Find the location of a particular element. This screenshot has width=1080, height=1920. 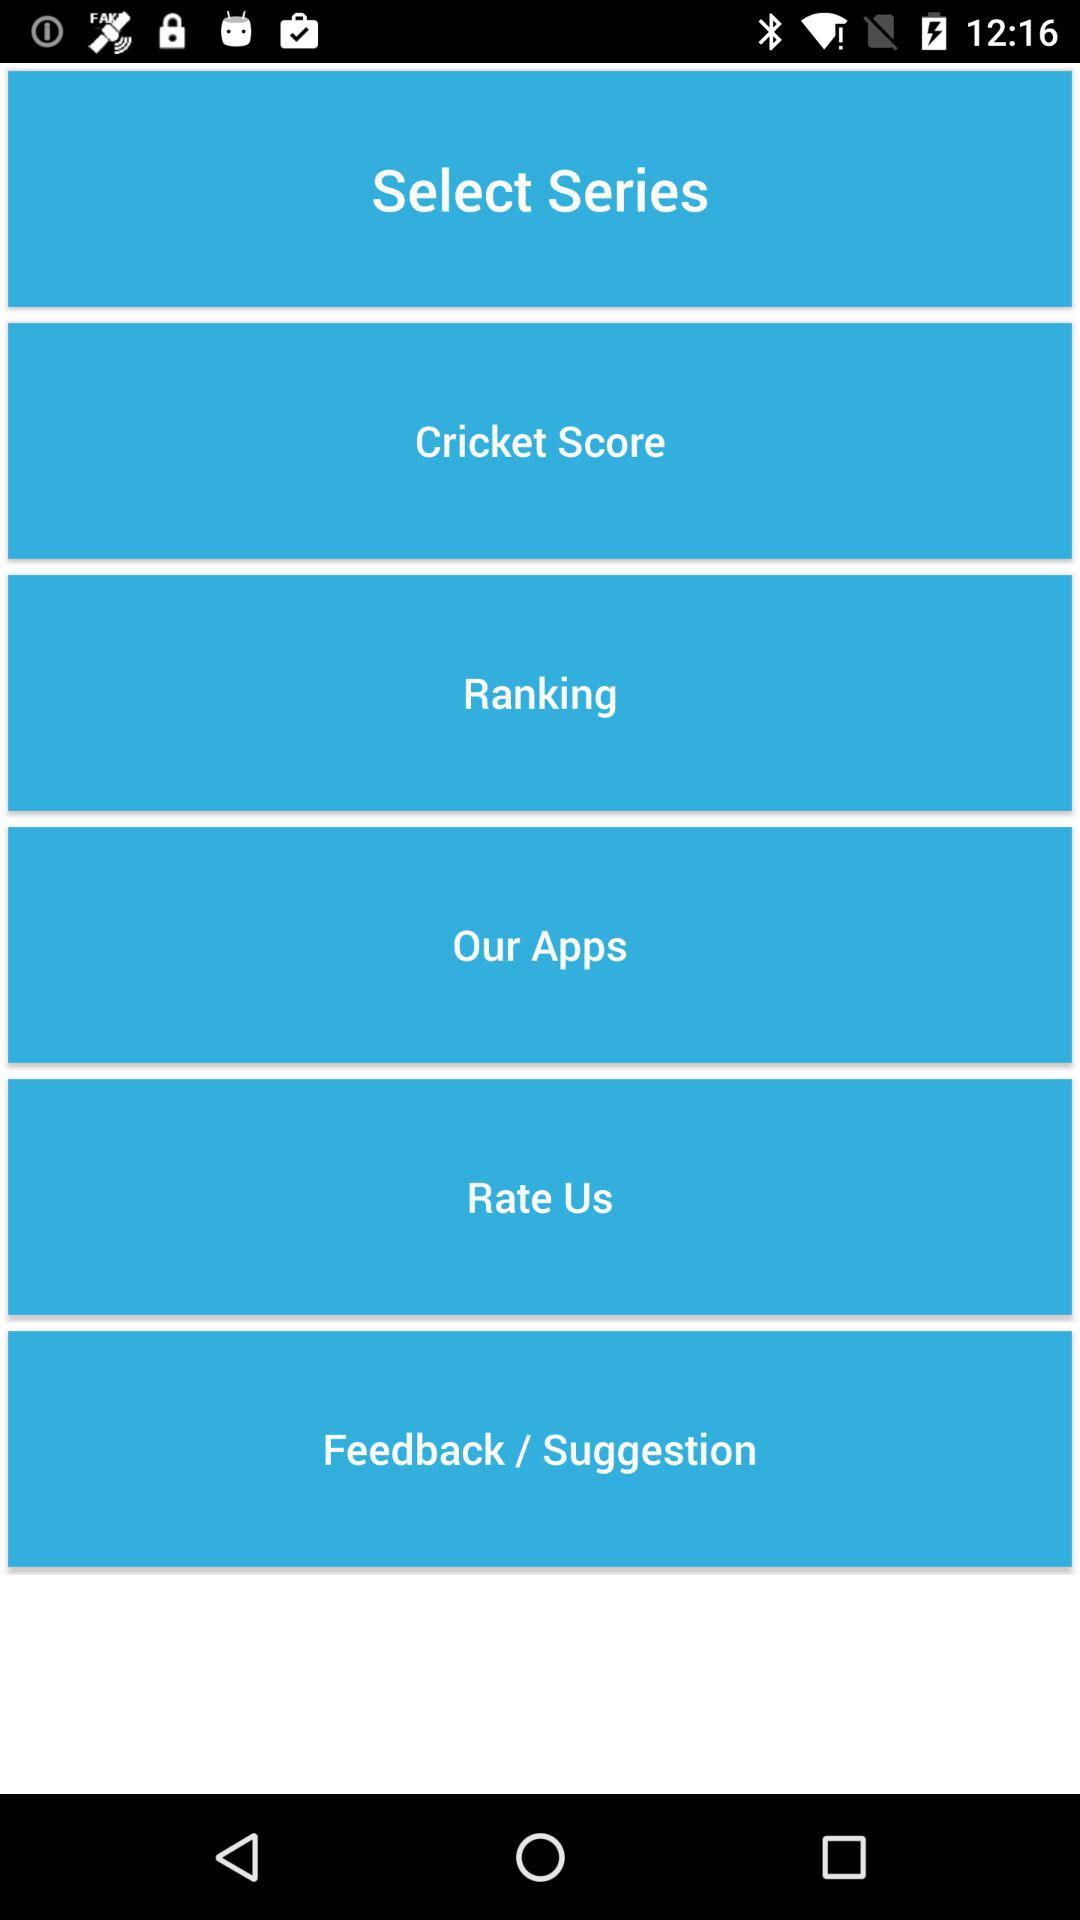

choose icon below the rate us is located at coordinates (540, 1448).